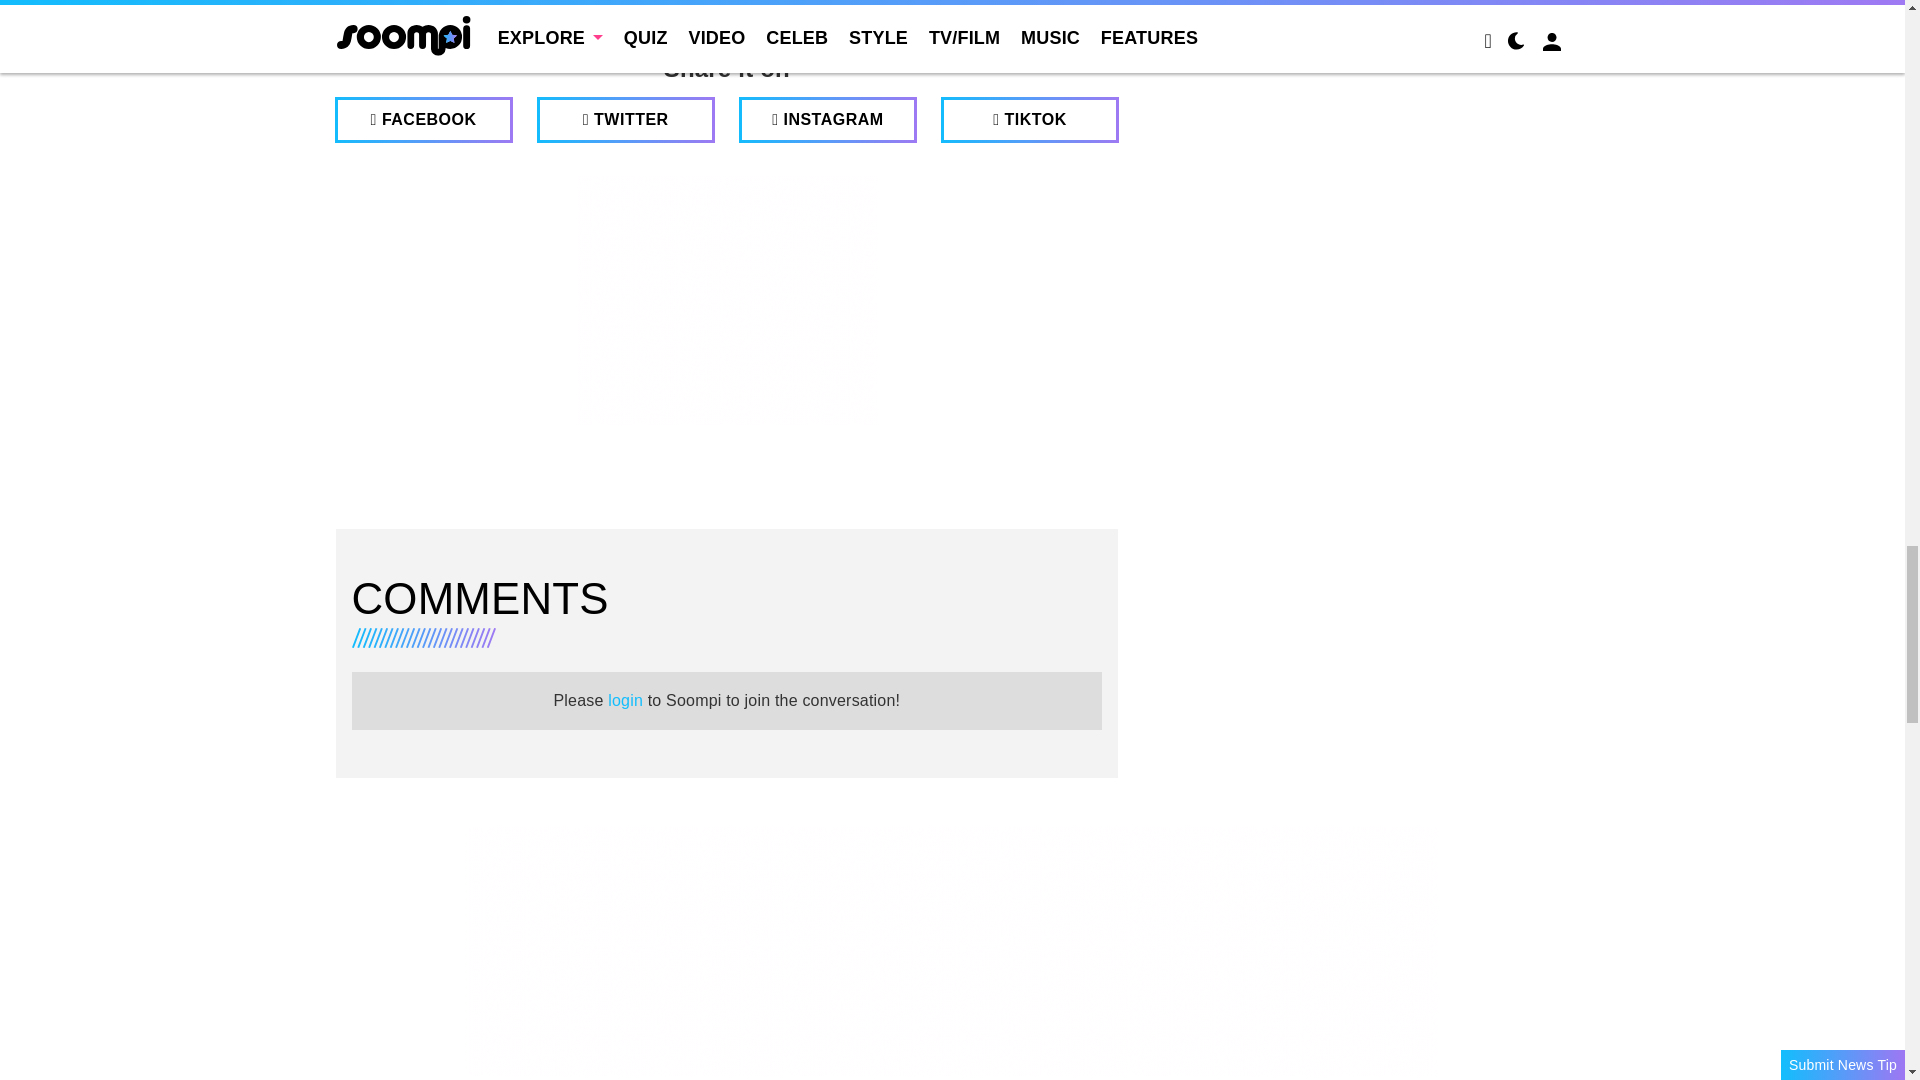 Image resolution: width=1920 pixels, height=1080 pixels. Describe the element at coordinates (727, 300) in the screenshot. I see `3rd party ad content` at that location.